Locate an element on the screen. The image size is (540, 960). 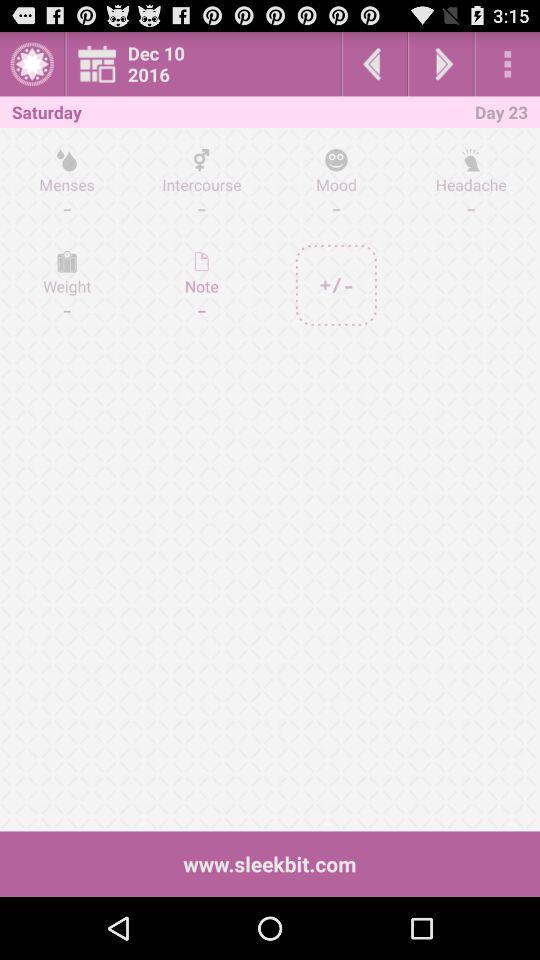
click on the icon on the right side of weight is located at coordinates (202, 285).